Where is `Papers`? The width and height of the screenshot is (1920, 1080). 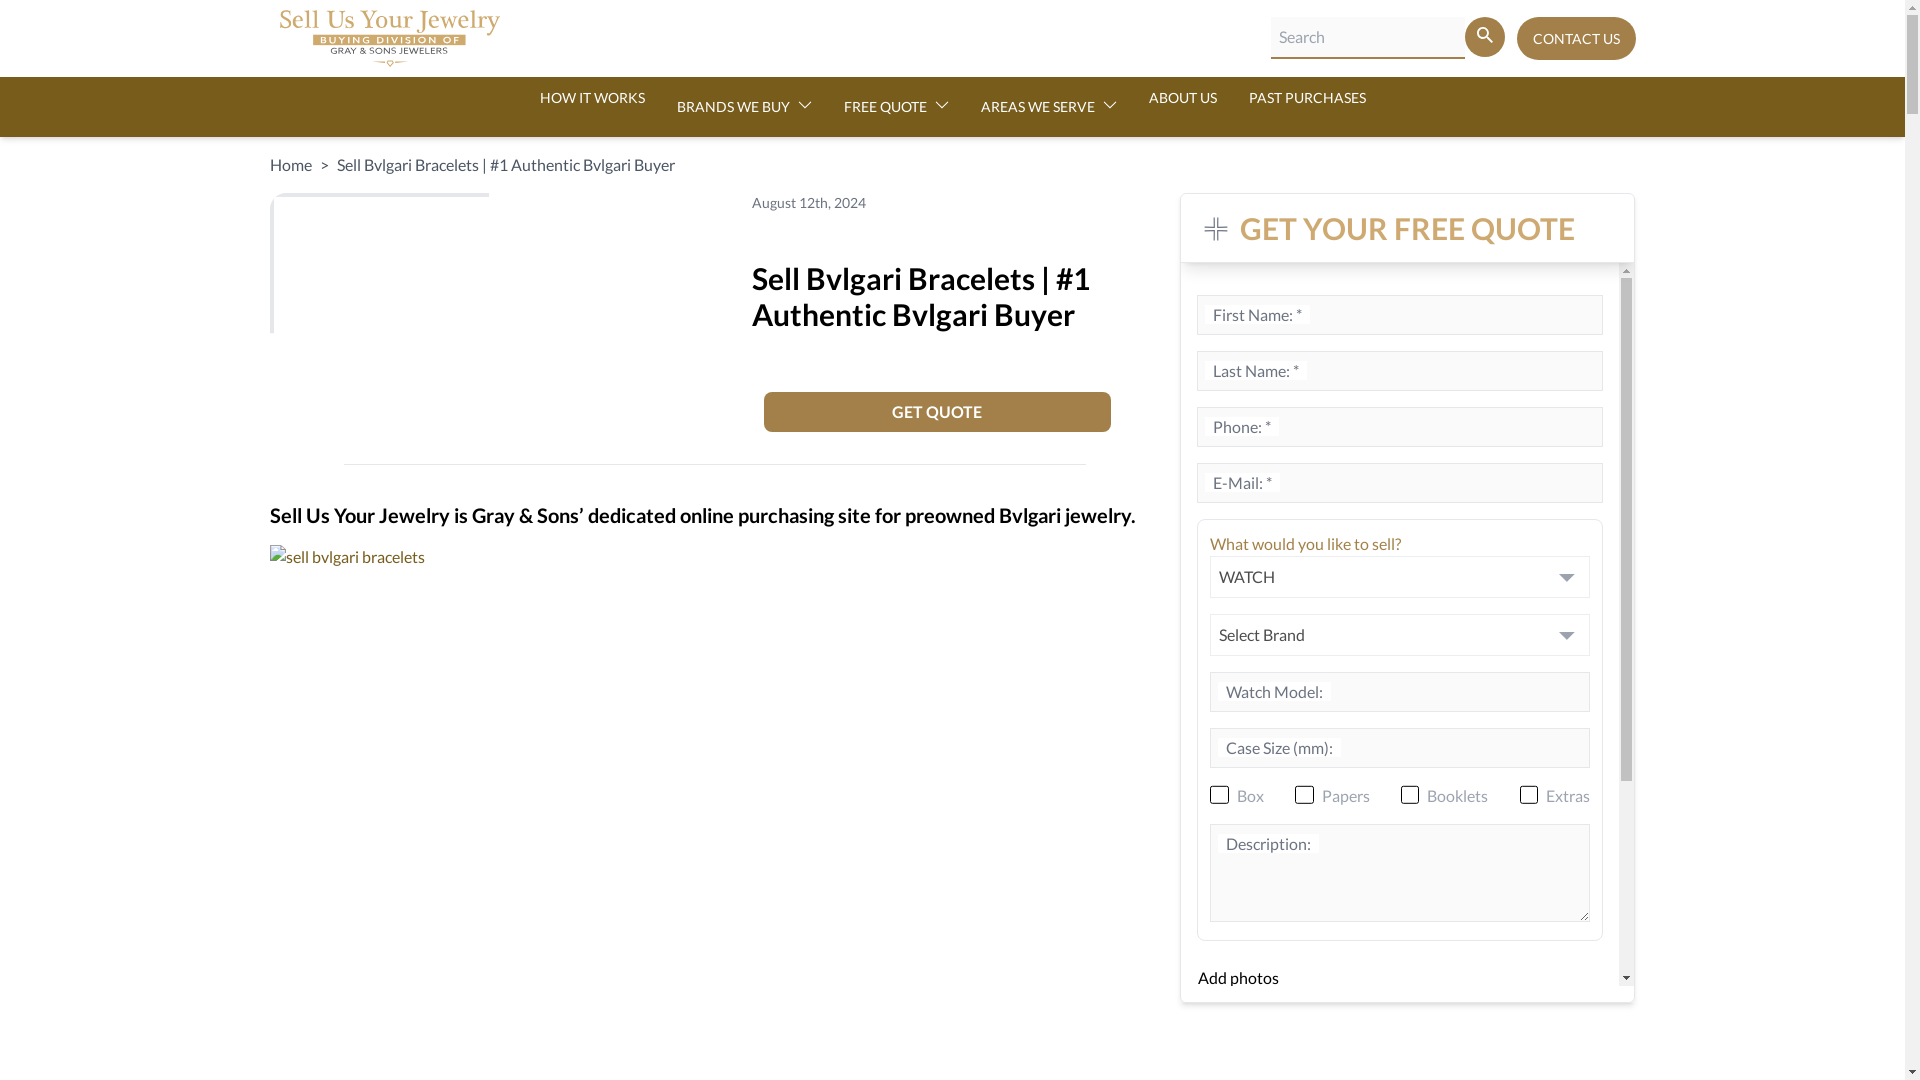
Papers is located at coordinates (1304, 794).